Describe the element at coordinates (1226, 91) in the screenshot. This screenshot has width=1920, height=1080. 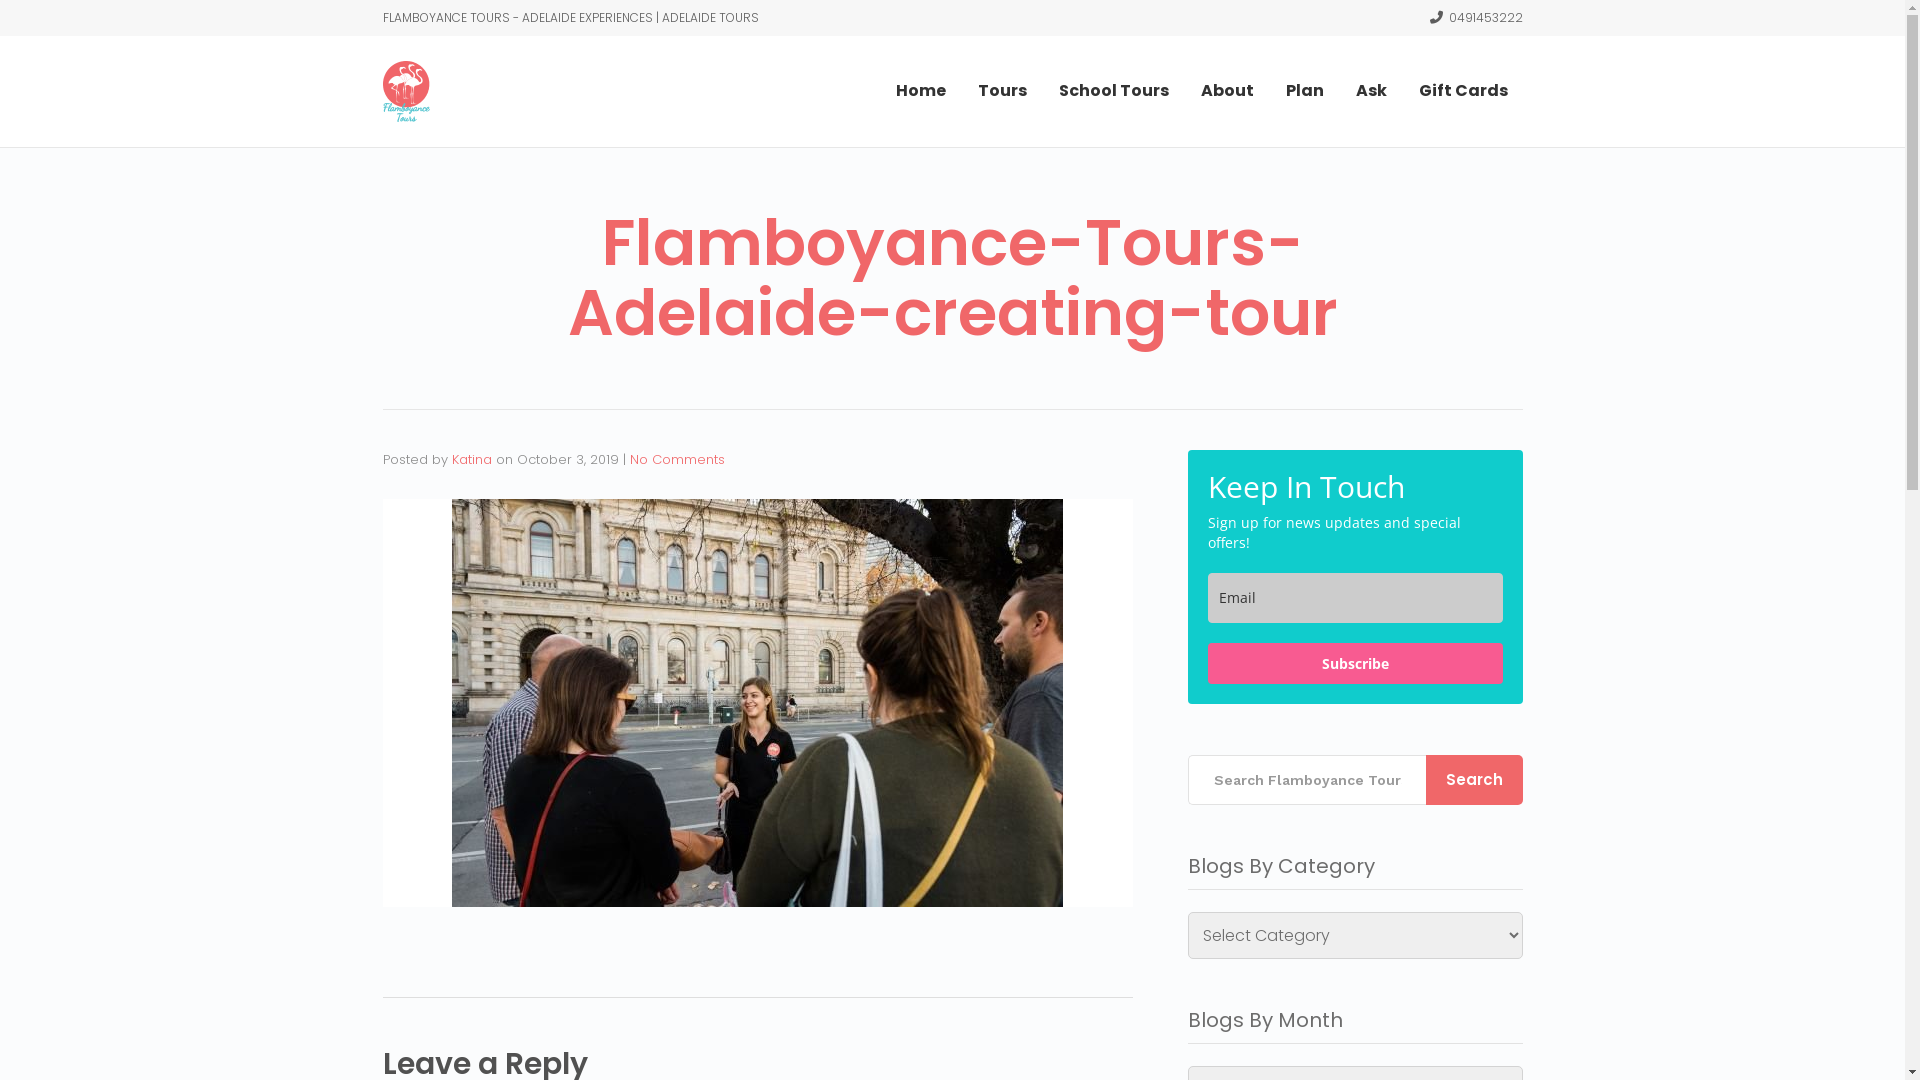
I see `About` at that location.